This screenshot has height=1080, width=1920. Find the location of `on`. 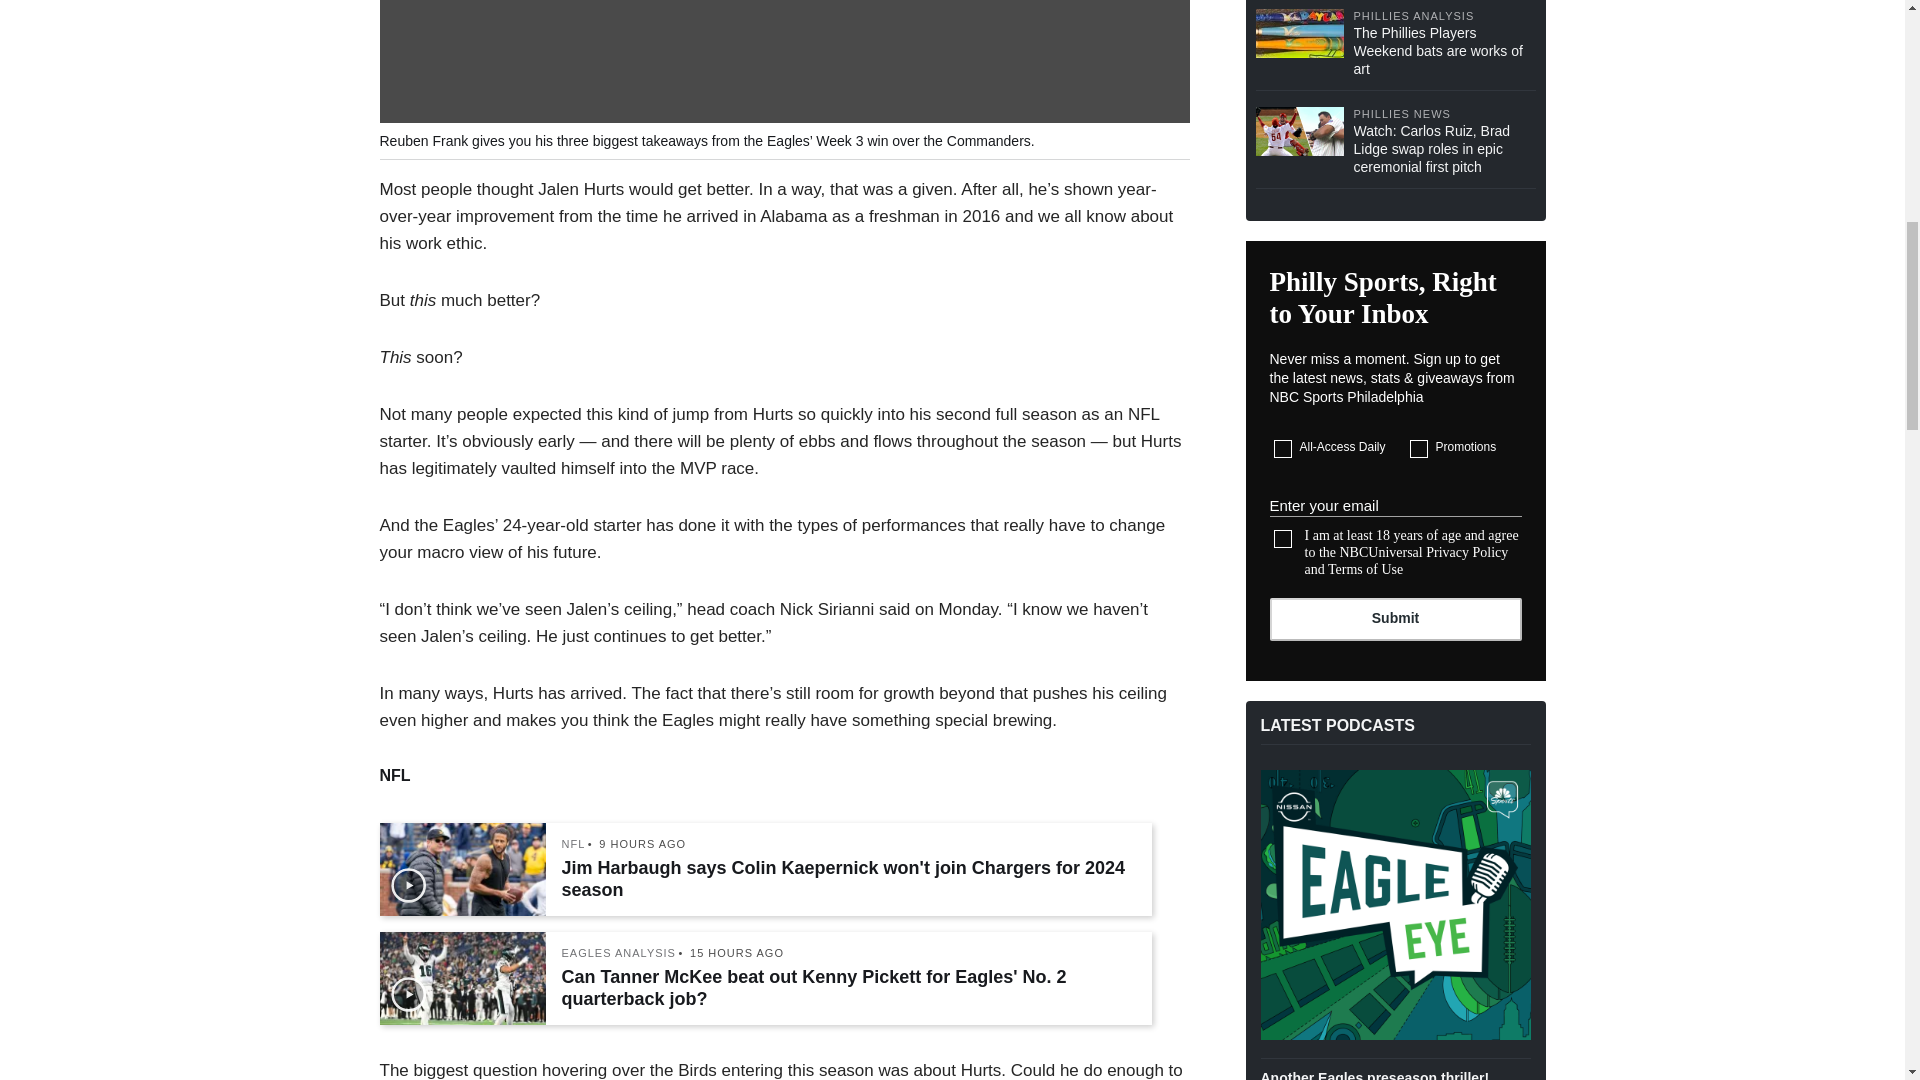

on is located at coordinates (1283, 448).